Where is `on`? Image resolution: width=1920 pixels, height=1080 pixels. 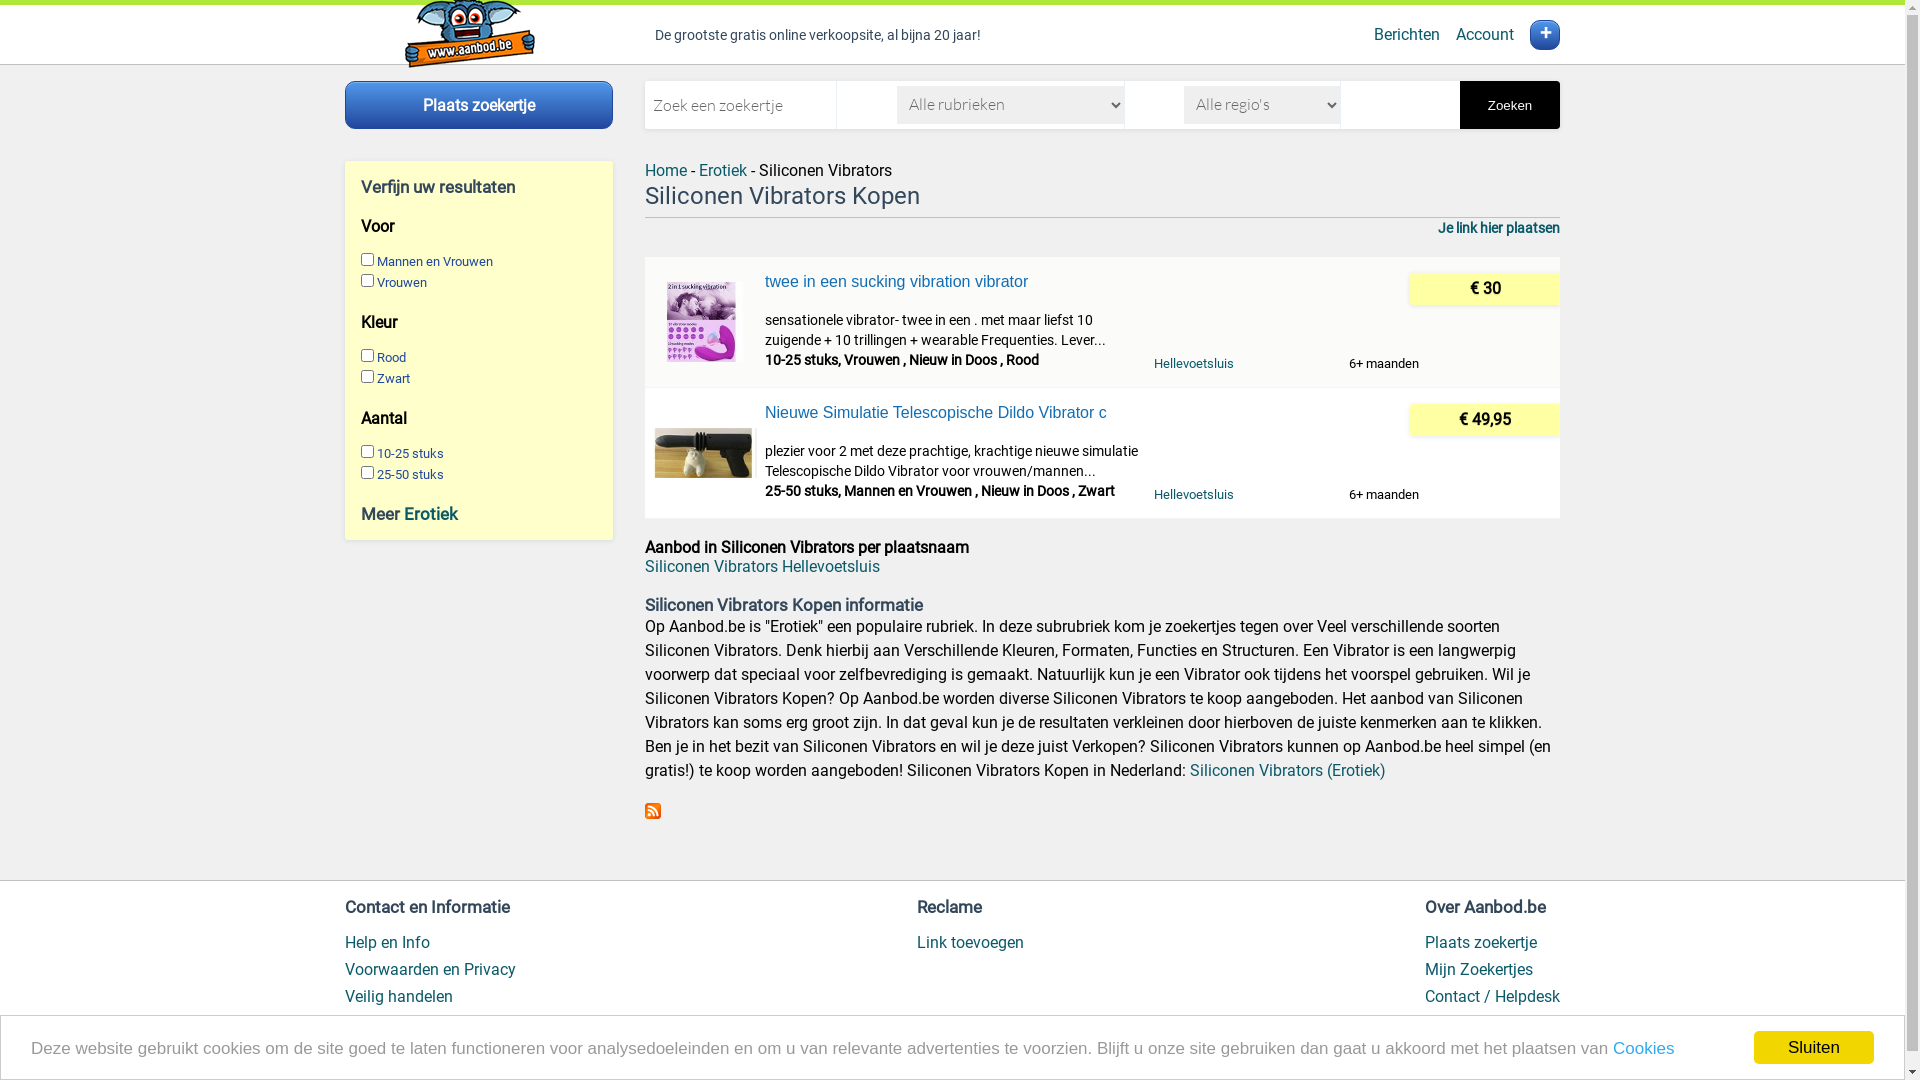
on is located at coordinates (368, 356).